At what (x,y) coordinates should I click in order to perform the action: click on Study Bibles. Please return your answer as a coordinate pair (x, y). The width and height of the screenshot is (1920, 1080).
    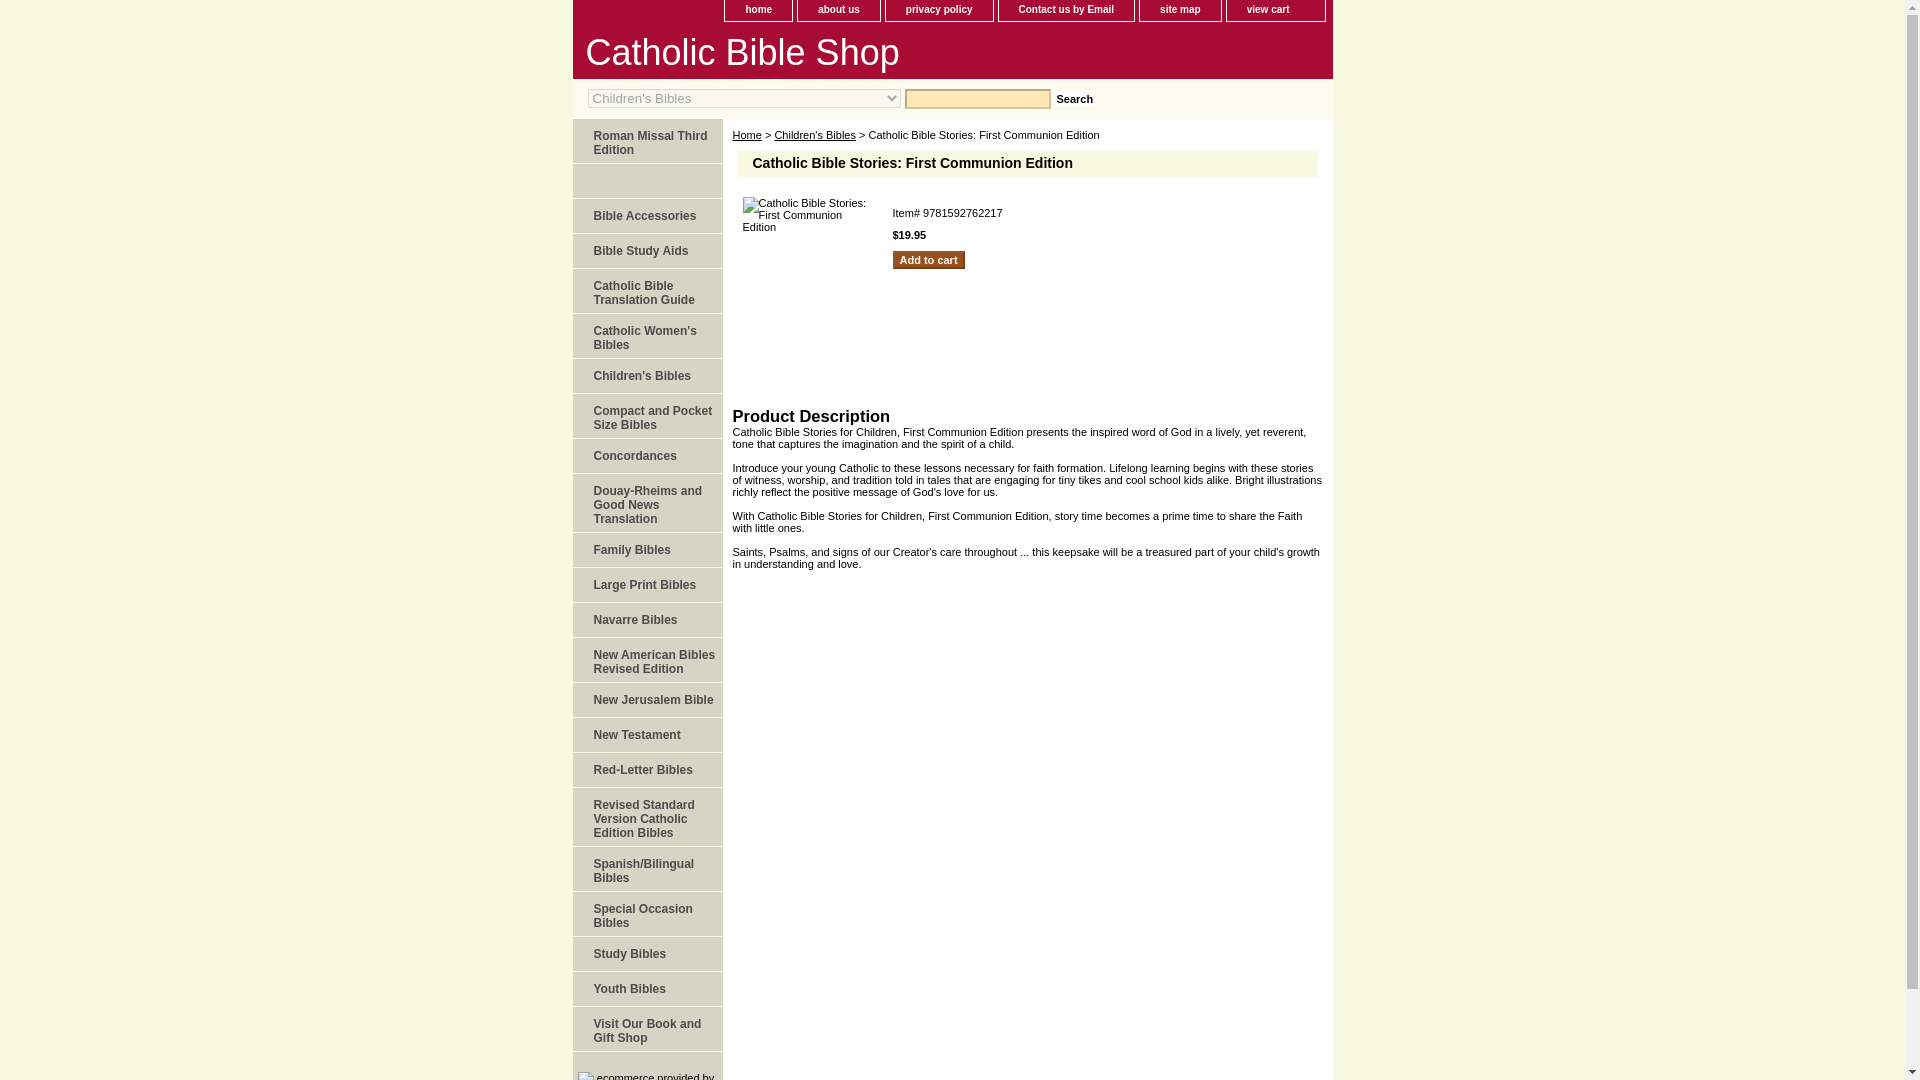
    Looking at the image, I should click on (646, 954).